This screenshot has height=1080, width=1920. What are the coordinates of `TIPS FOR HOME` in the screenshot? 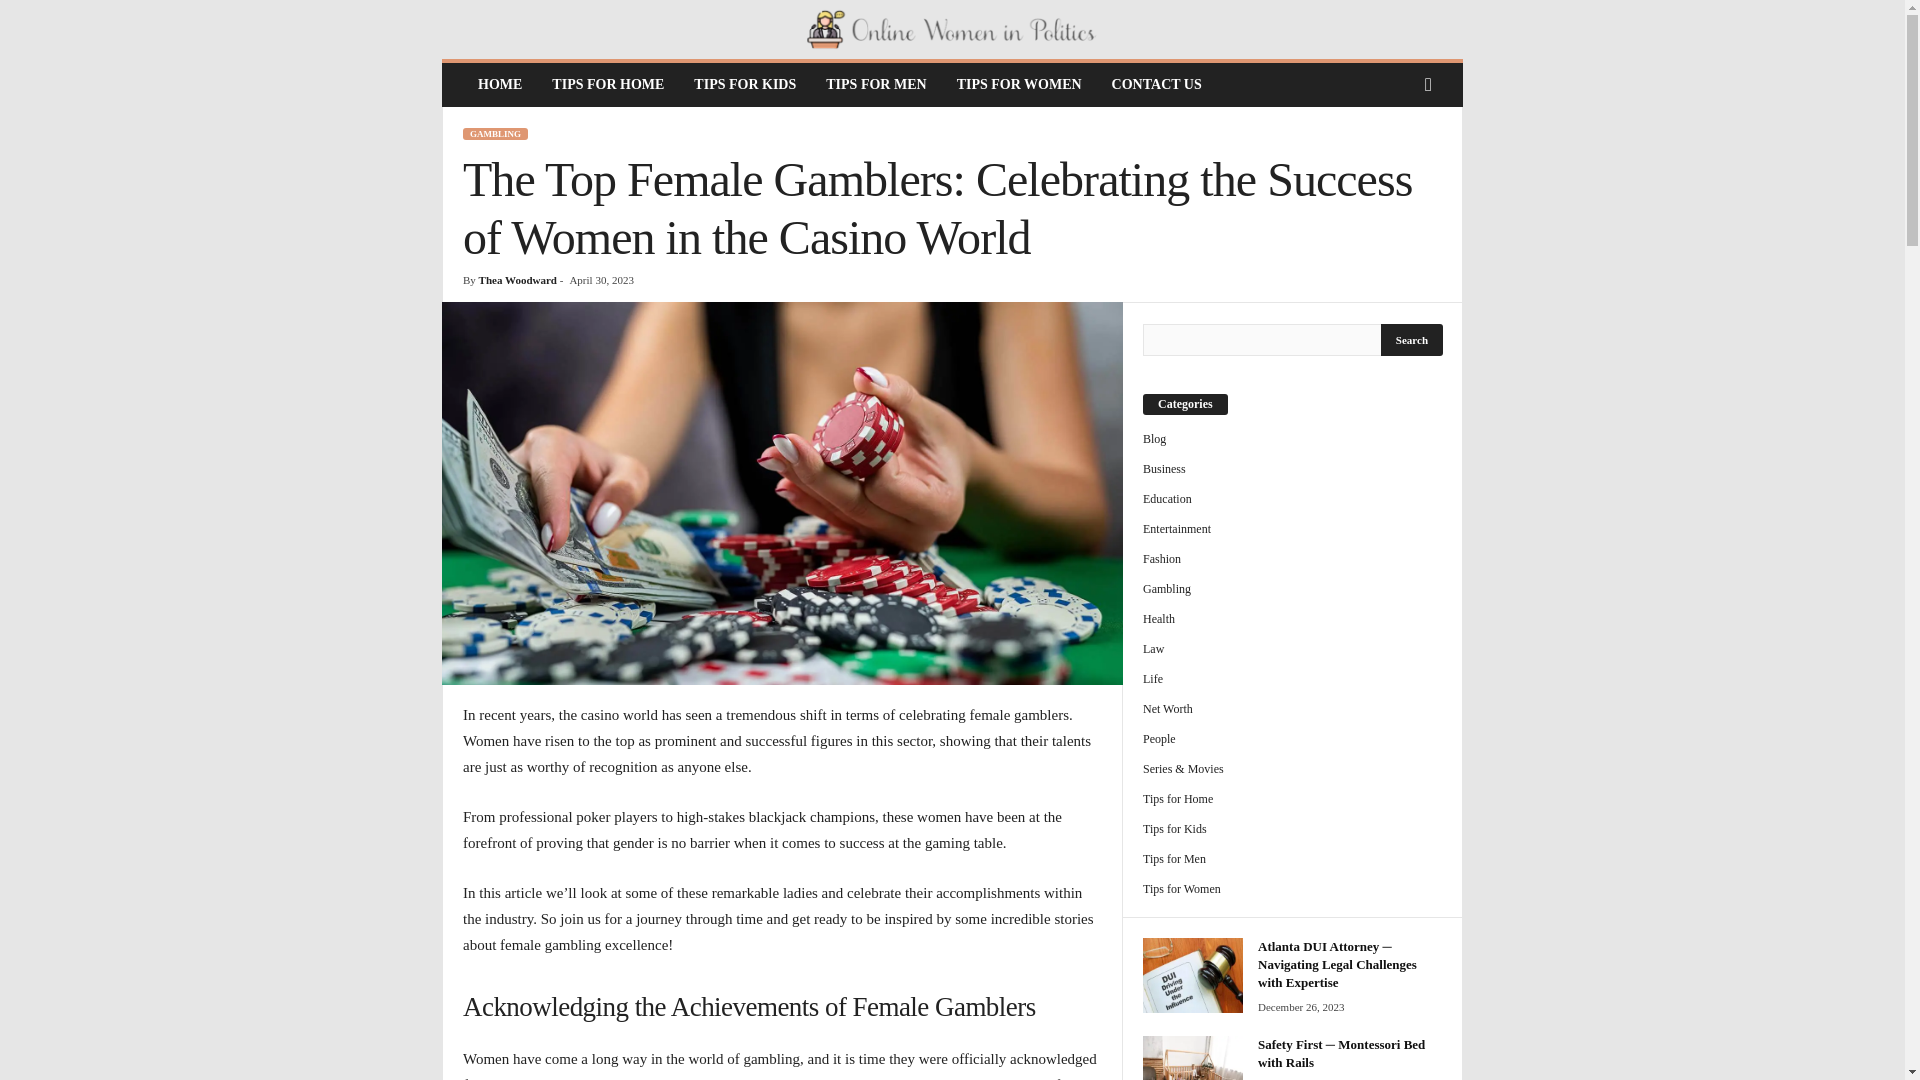 It's located at (608, 84).